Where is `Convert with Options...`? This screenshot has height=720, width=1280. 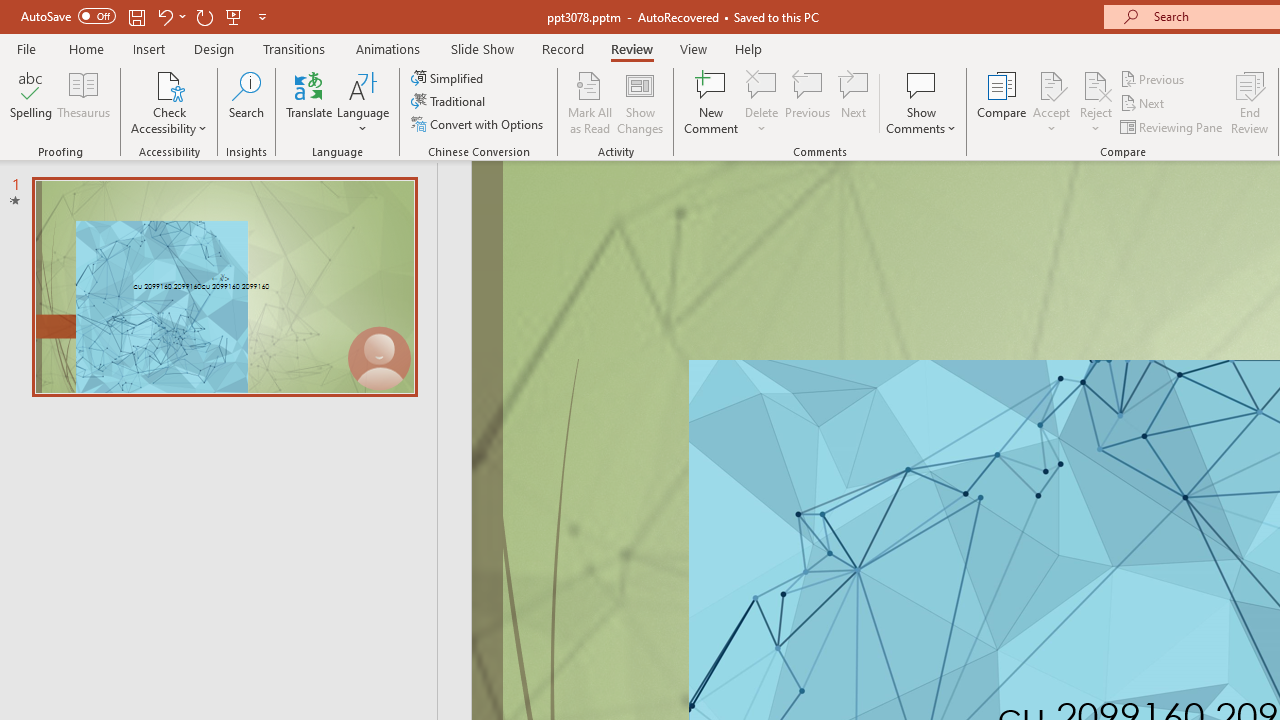
Convert with Options... is located at coordinates (479, 124).